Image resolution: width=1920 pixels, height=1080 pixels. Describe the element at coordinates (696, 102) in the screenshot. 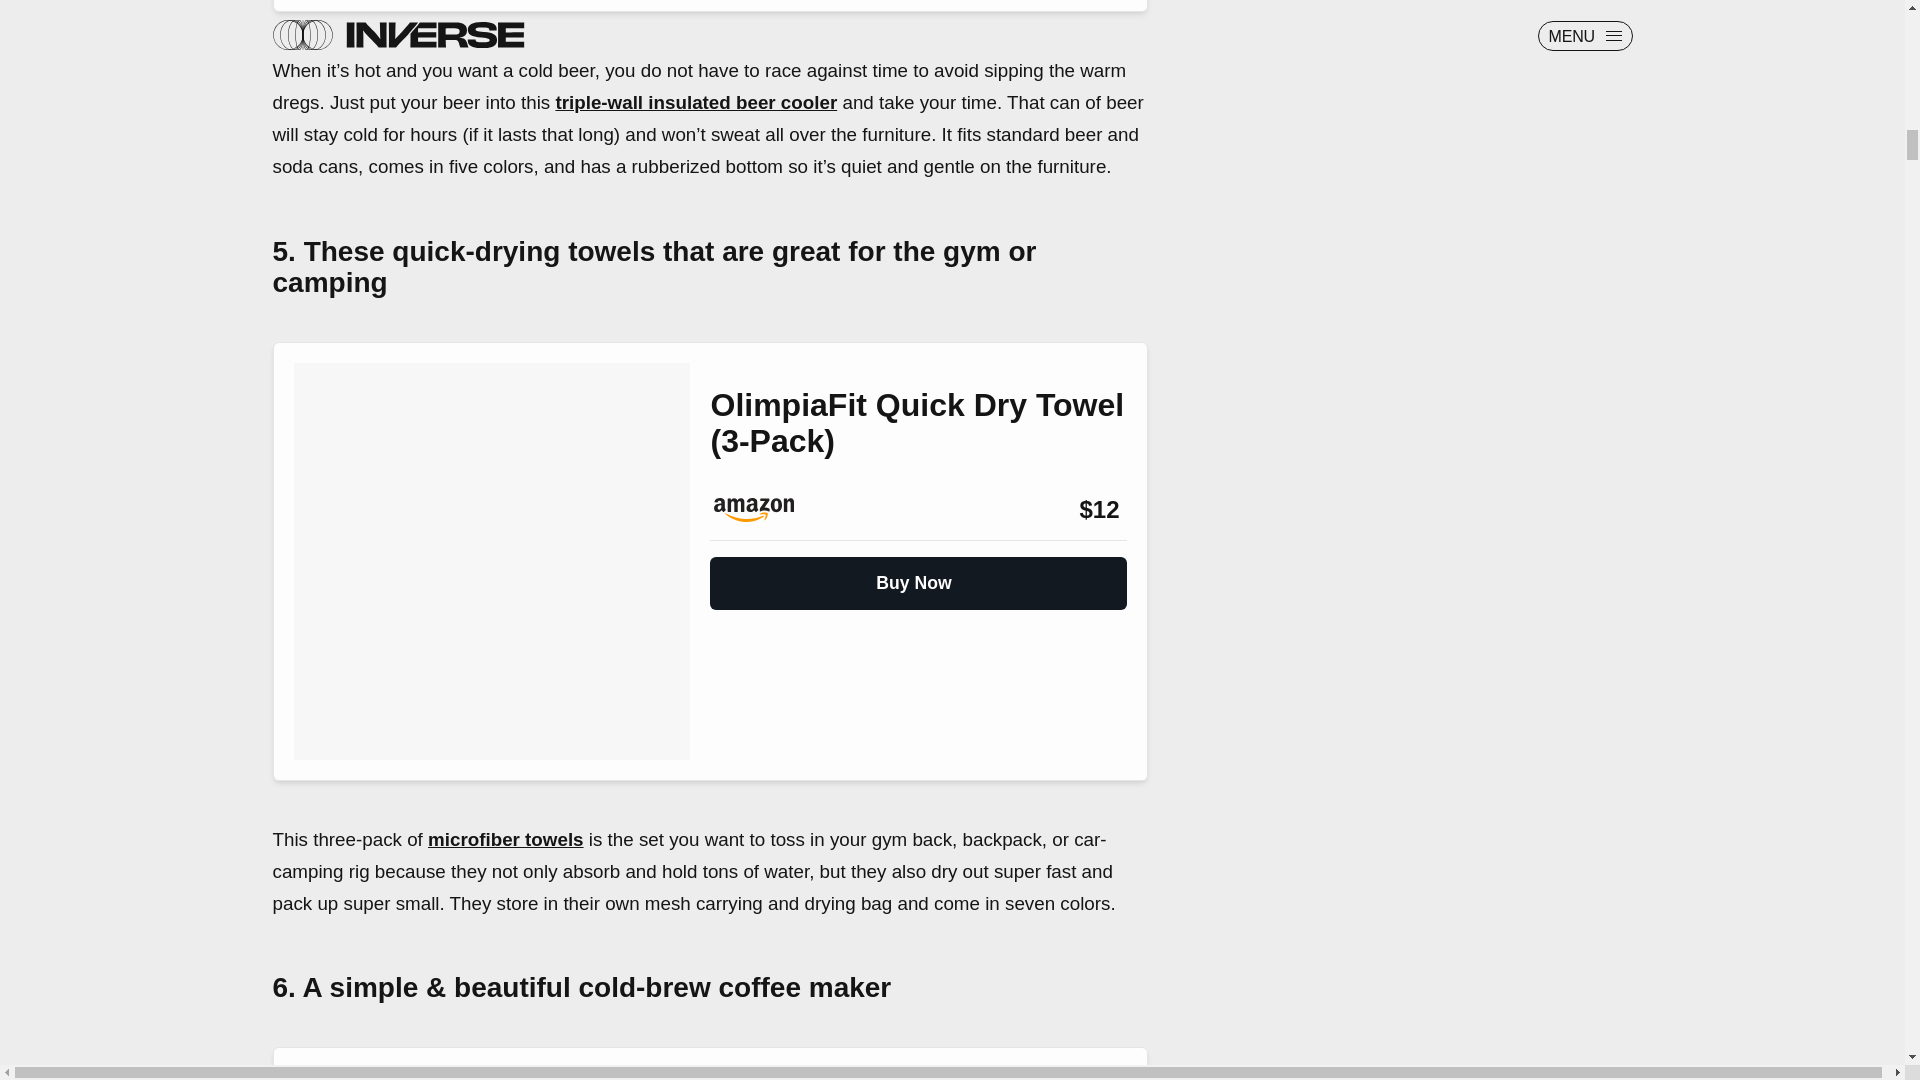

I see `triple-wall insulated beer cooler` at that location.